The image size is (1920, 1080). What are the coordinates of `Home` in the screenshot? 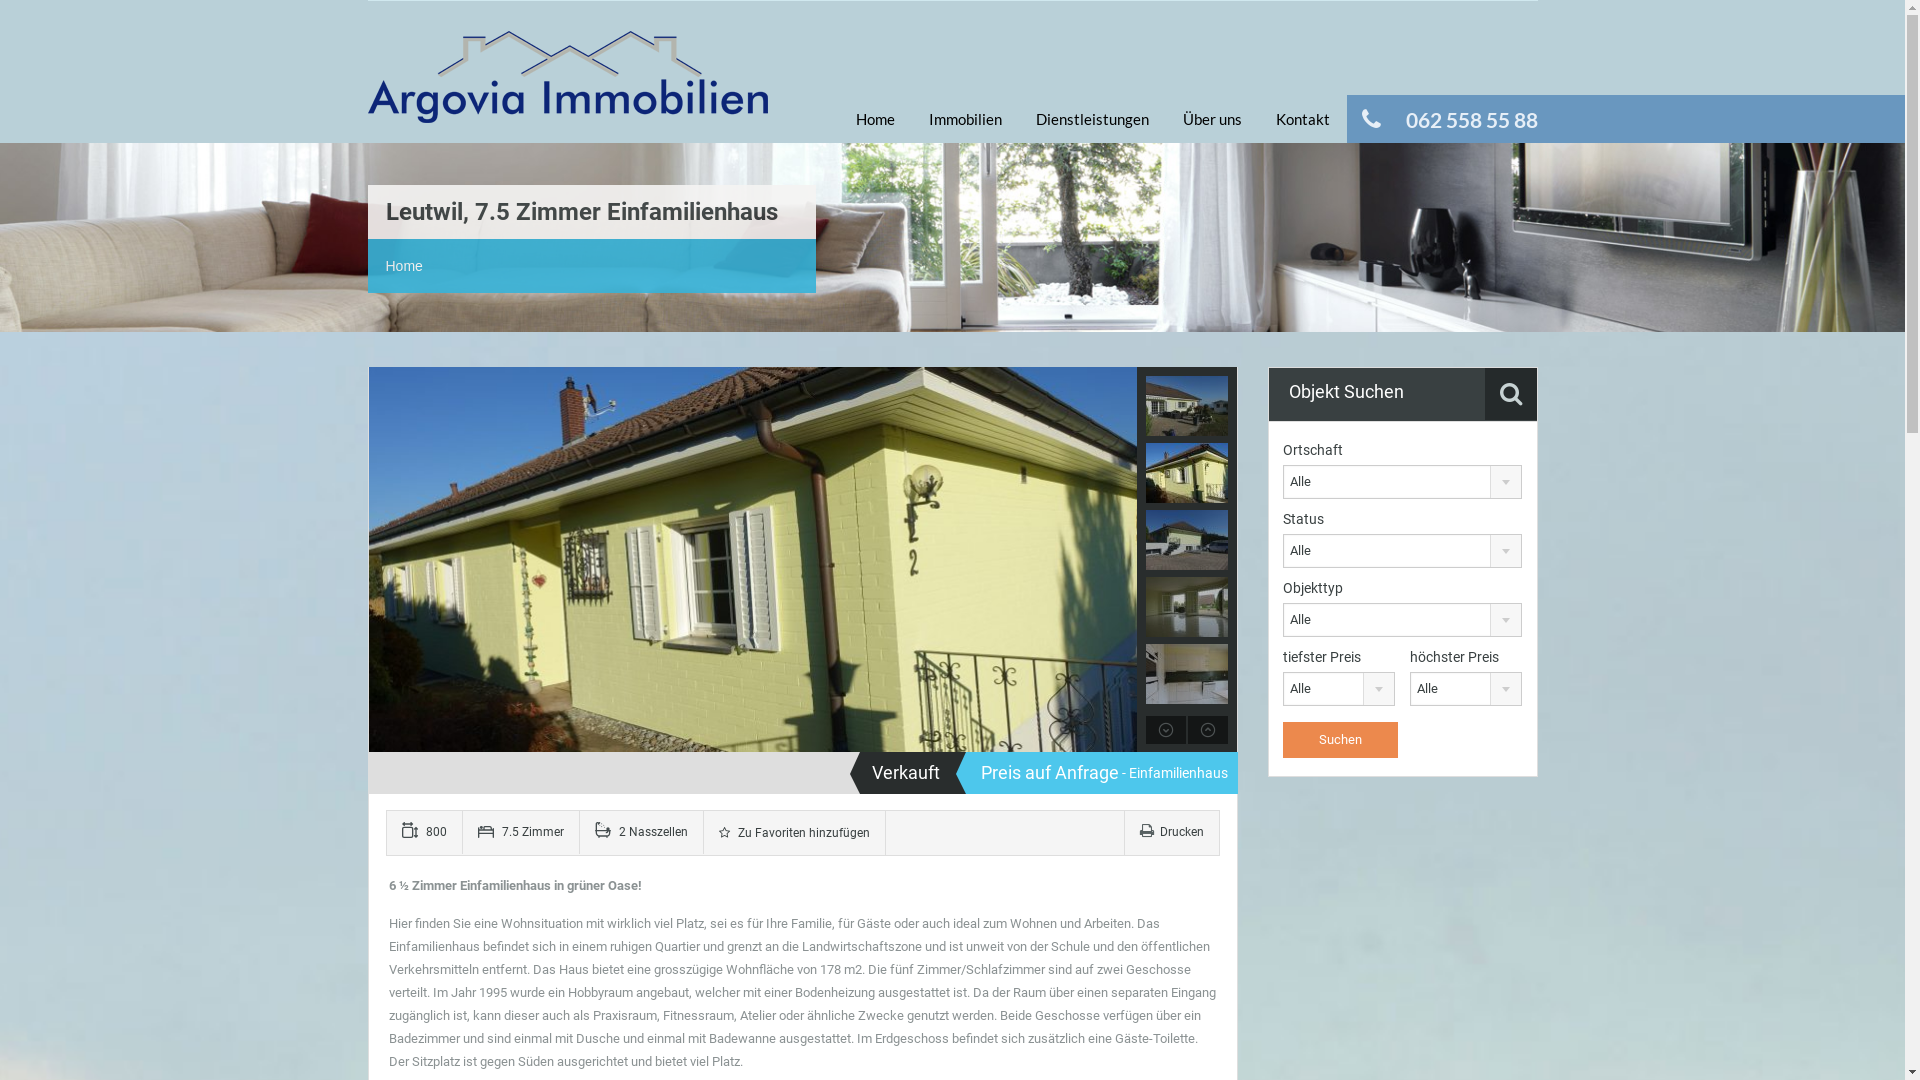 It's located at (874, 119).